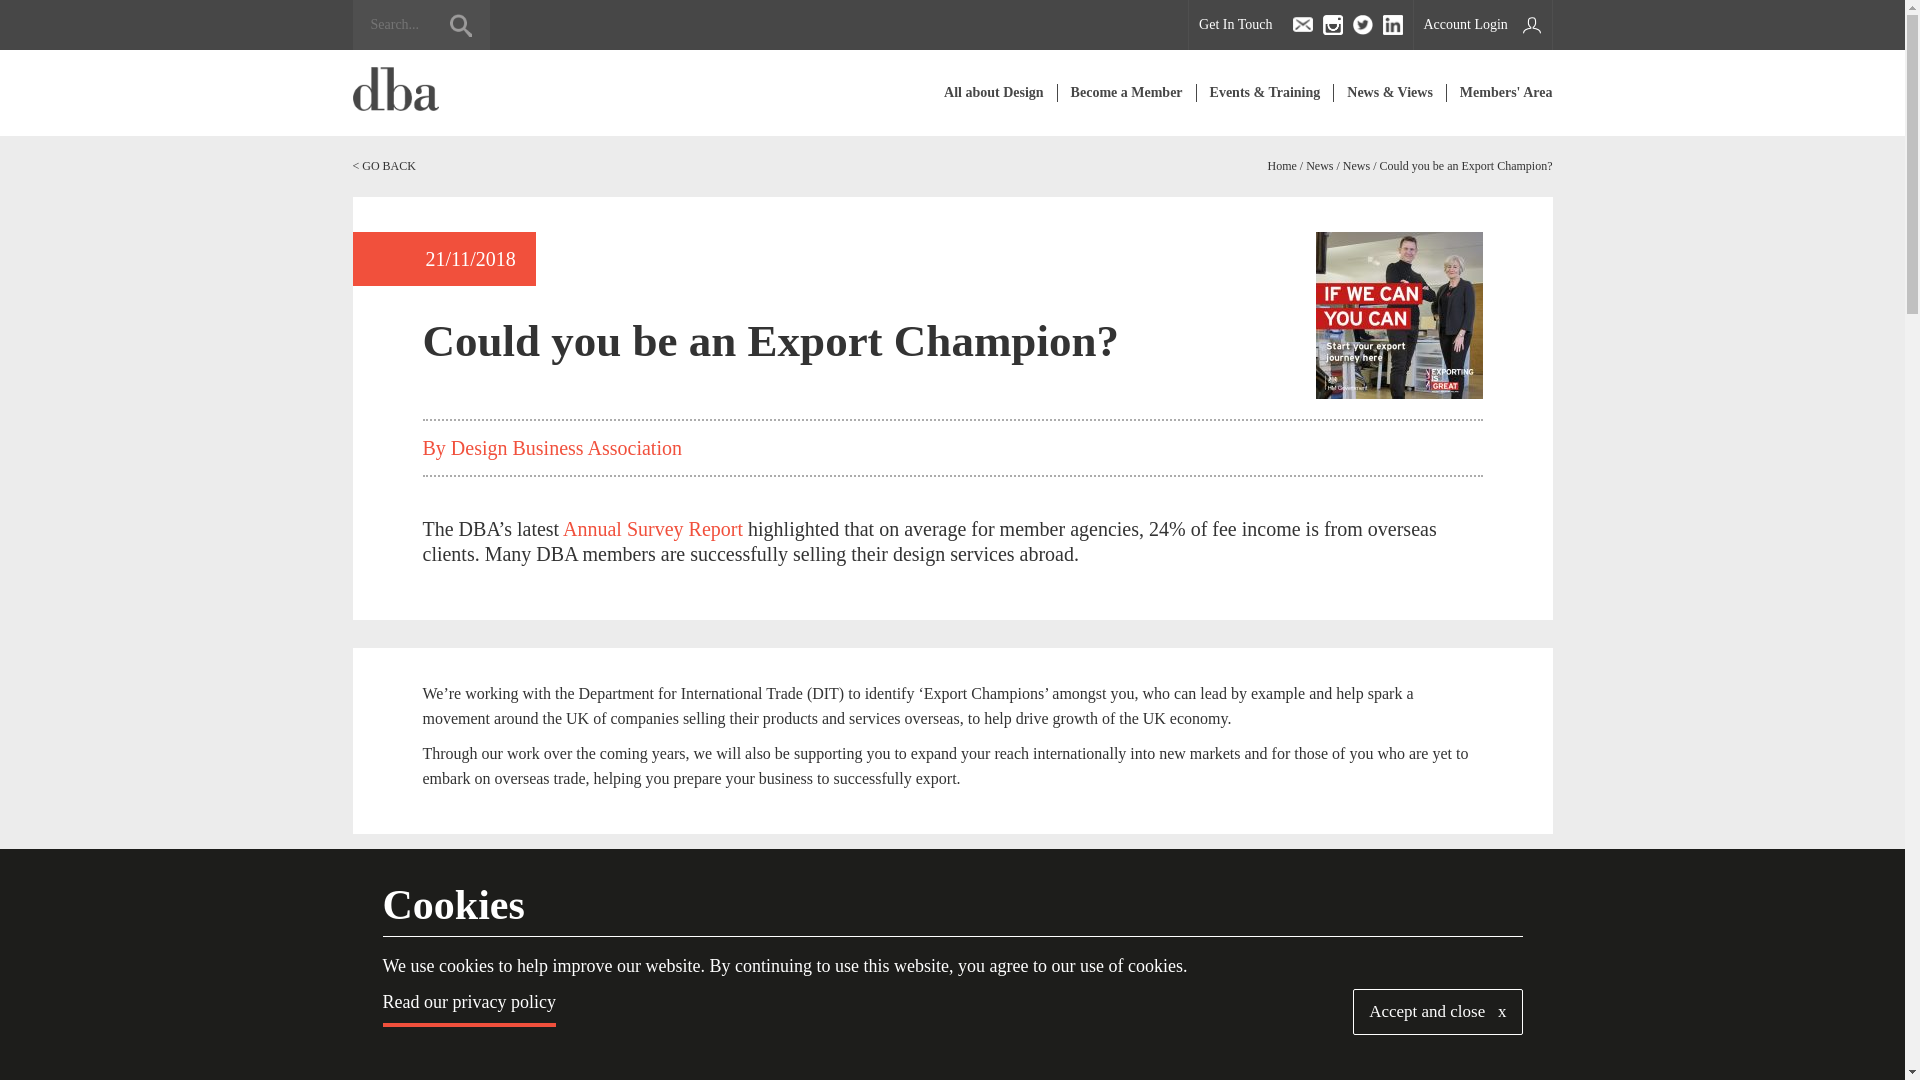 Image resolution: width=1920 pixels, height=1080 pixels. Describe the element at coordinates (994, 92) in the screenshot. I see `All about Design` at that location.